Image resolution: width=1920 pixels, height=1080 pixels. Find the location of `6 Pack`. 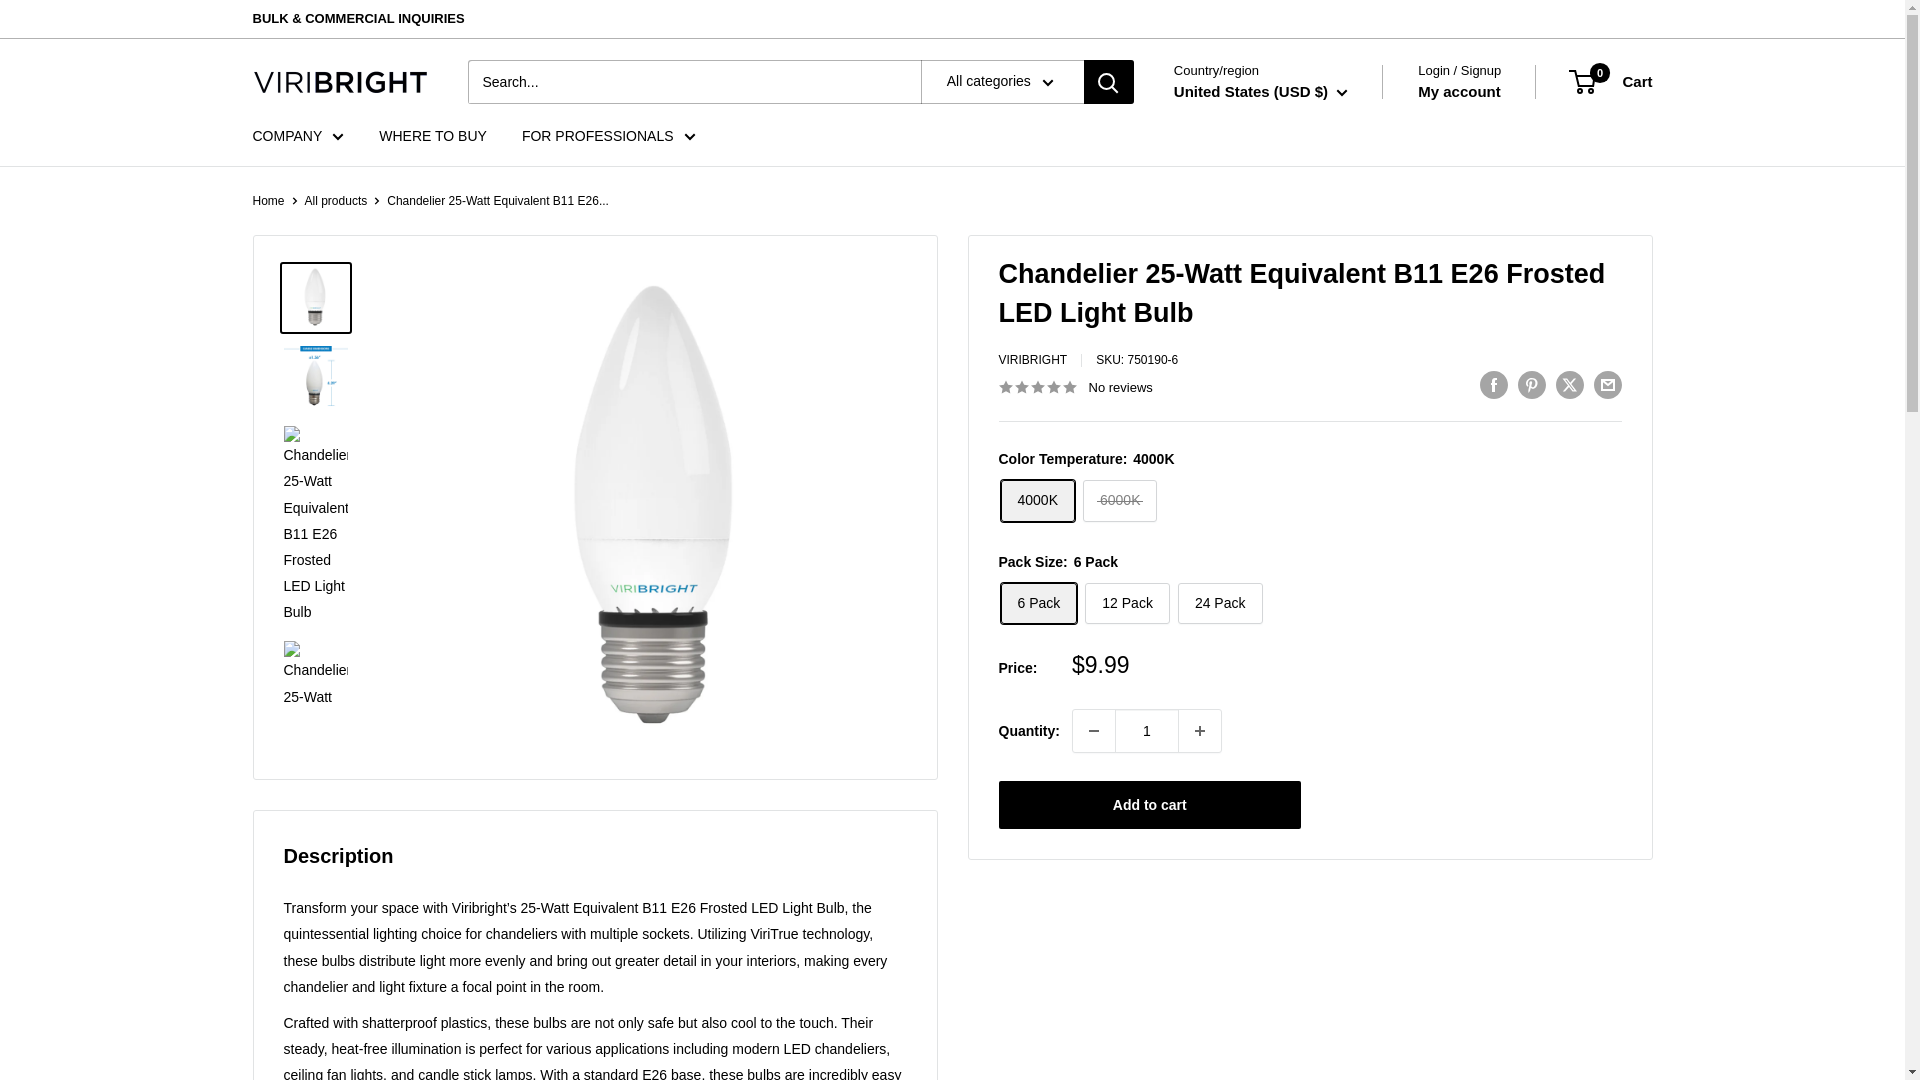

6 Pack is located at coordinates (1038, 604).